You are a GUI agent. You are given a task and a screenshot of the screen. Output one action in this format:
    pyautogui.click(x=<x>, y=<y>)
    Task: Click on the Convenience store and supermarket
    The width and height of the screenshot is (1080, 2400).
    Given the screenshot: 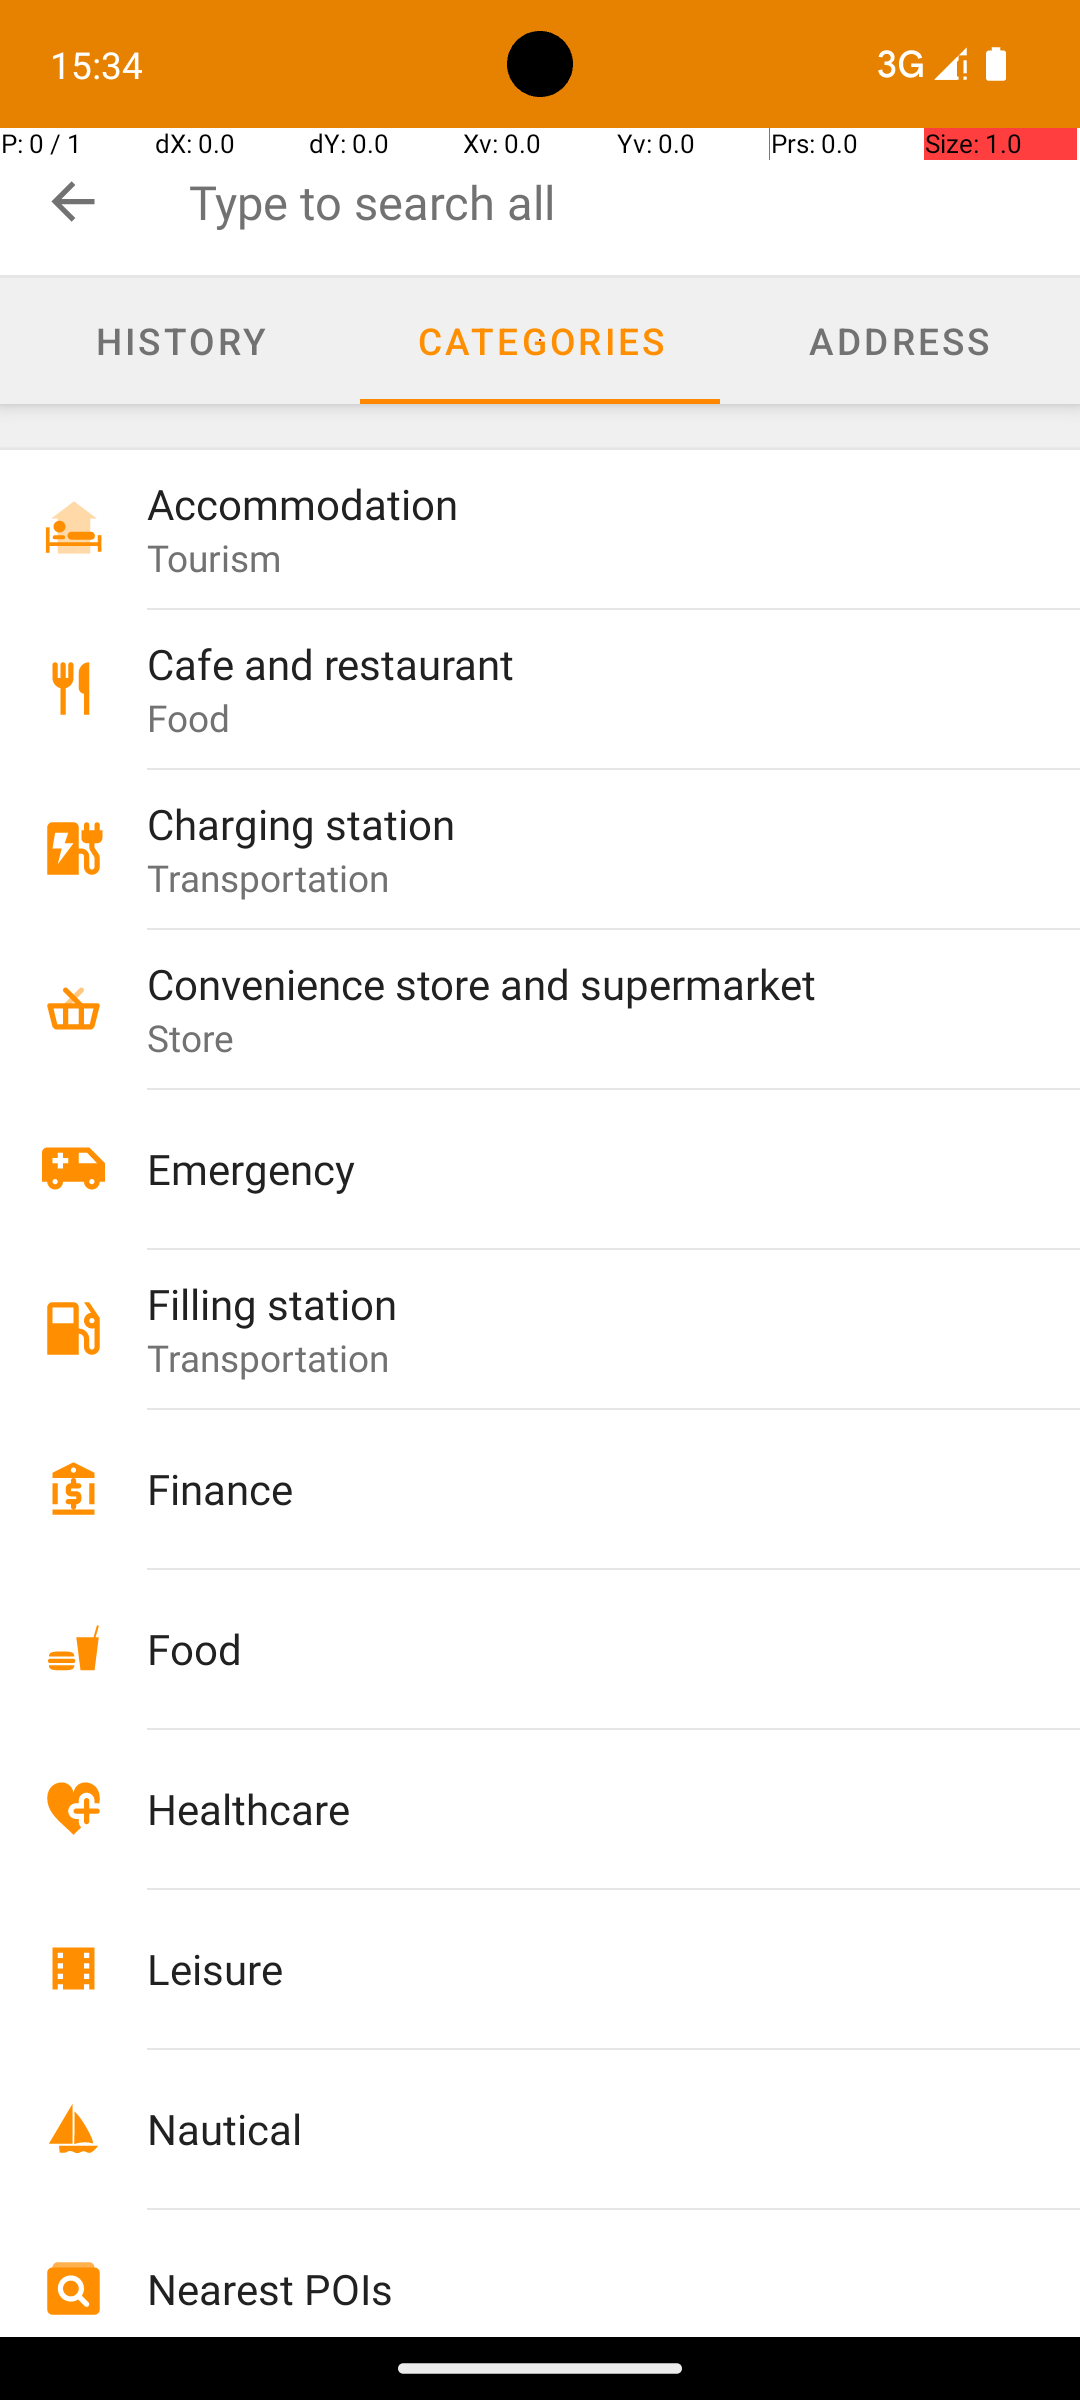 What is the action you would take?
    pyautogui.click(x=572, y=983)
    